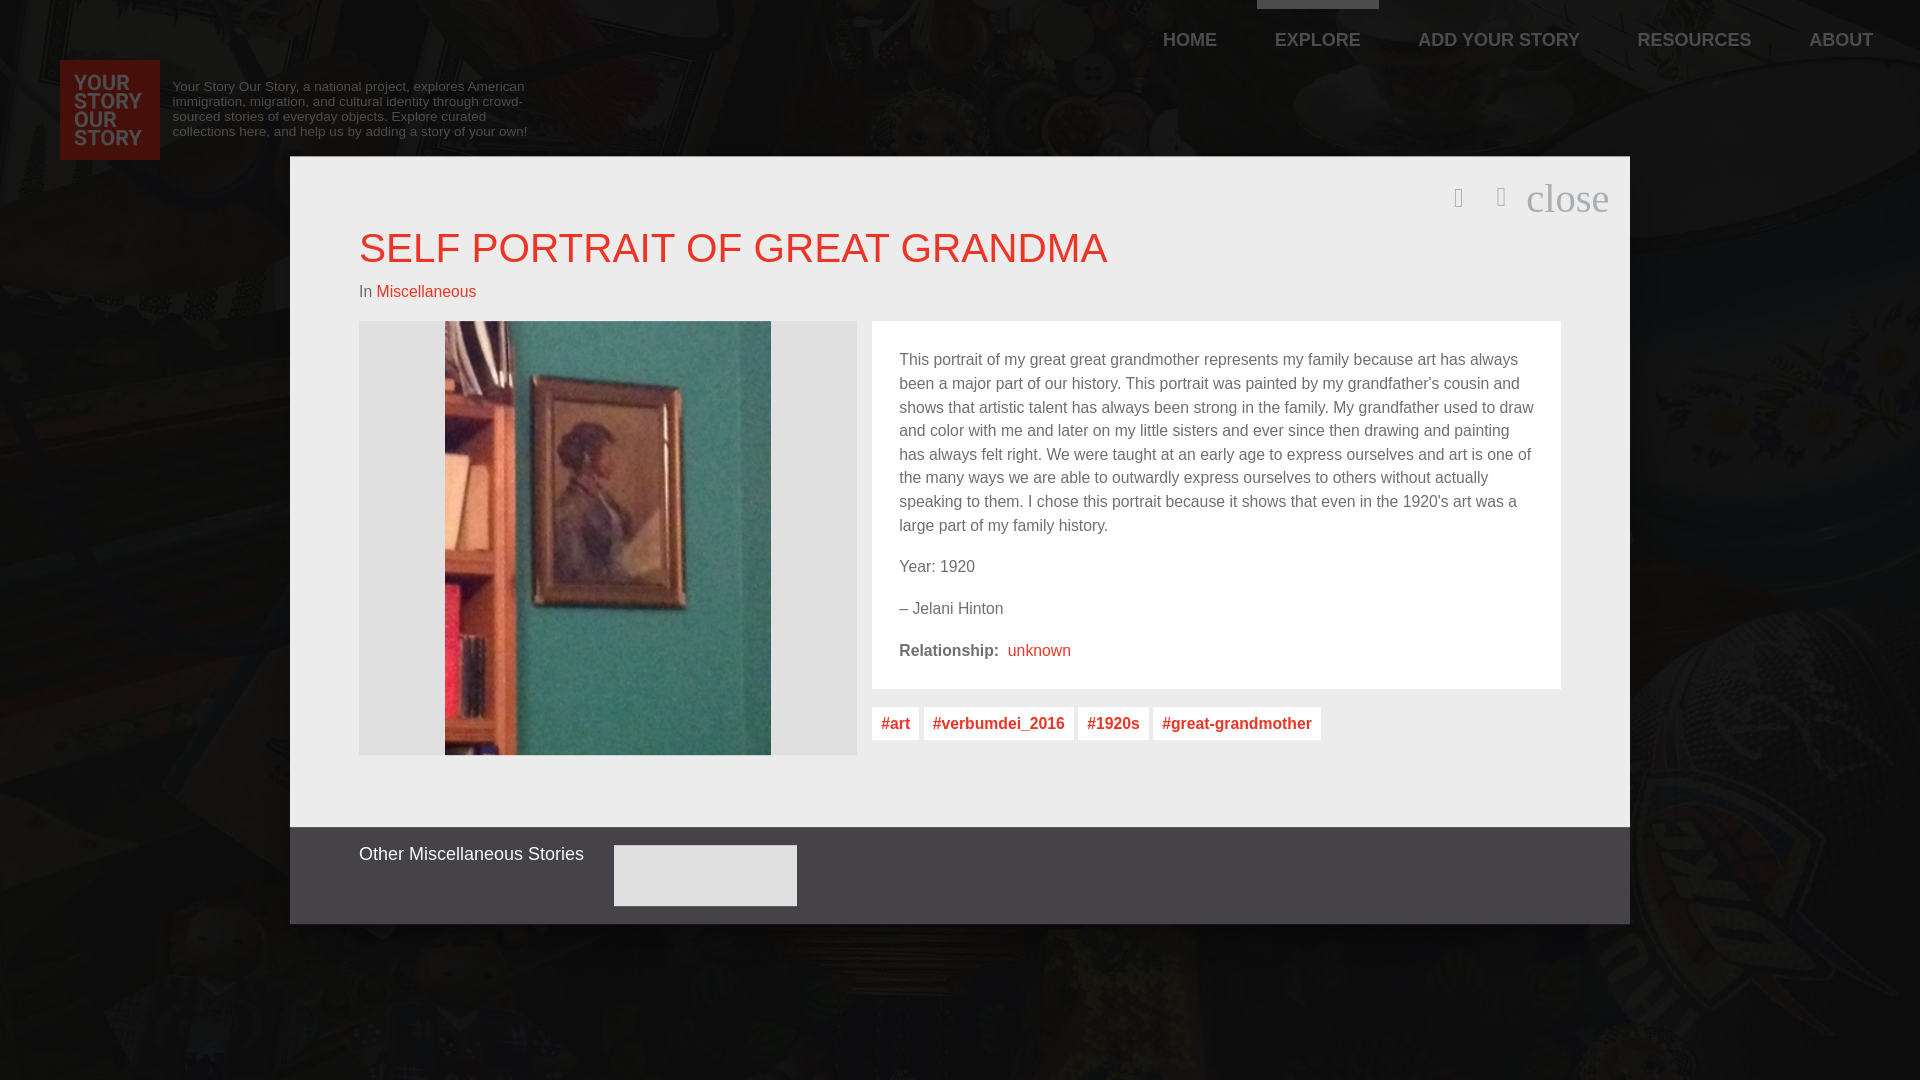 The image size is (1920, 1080). Describe the element at coordinates (1112, 739) in the screenshot. I see `ABOUT` at that location.